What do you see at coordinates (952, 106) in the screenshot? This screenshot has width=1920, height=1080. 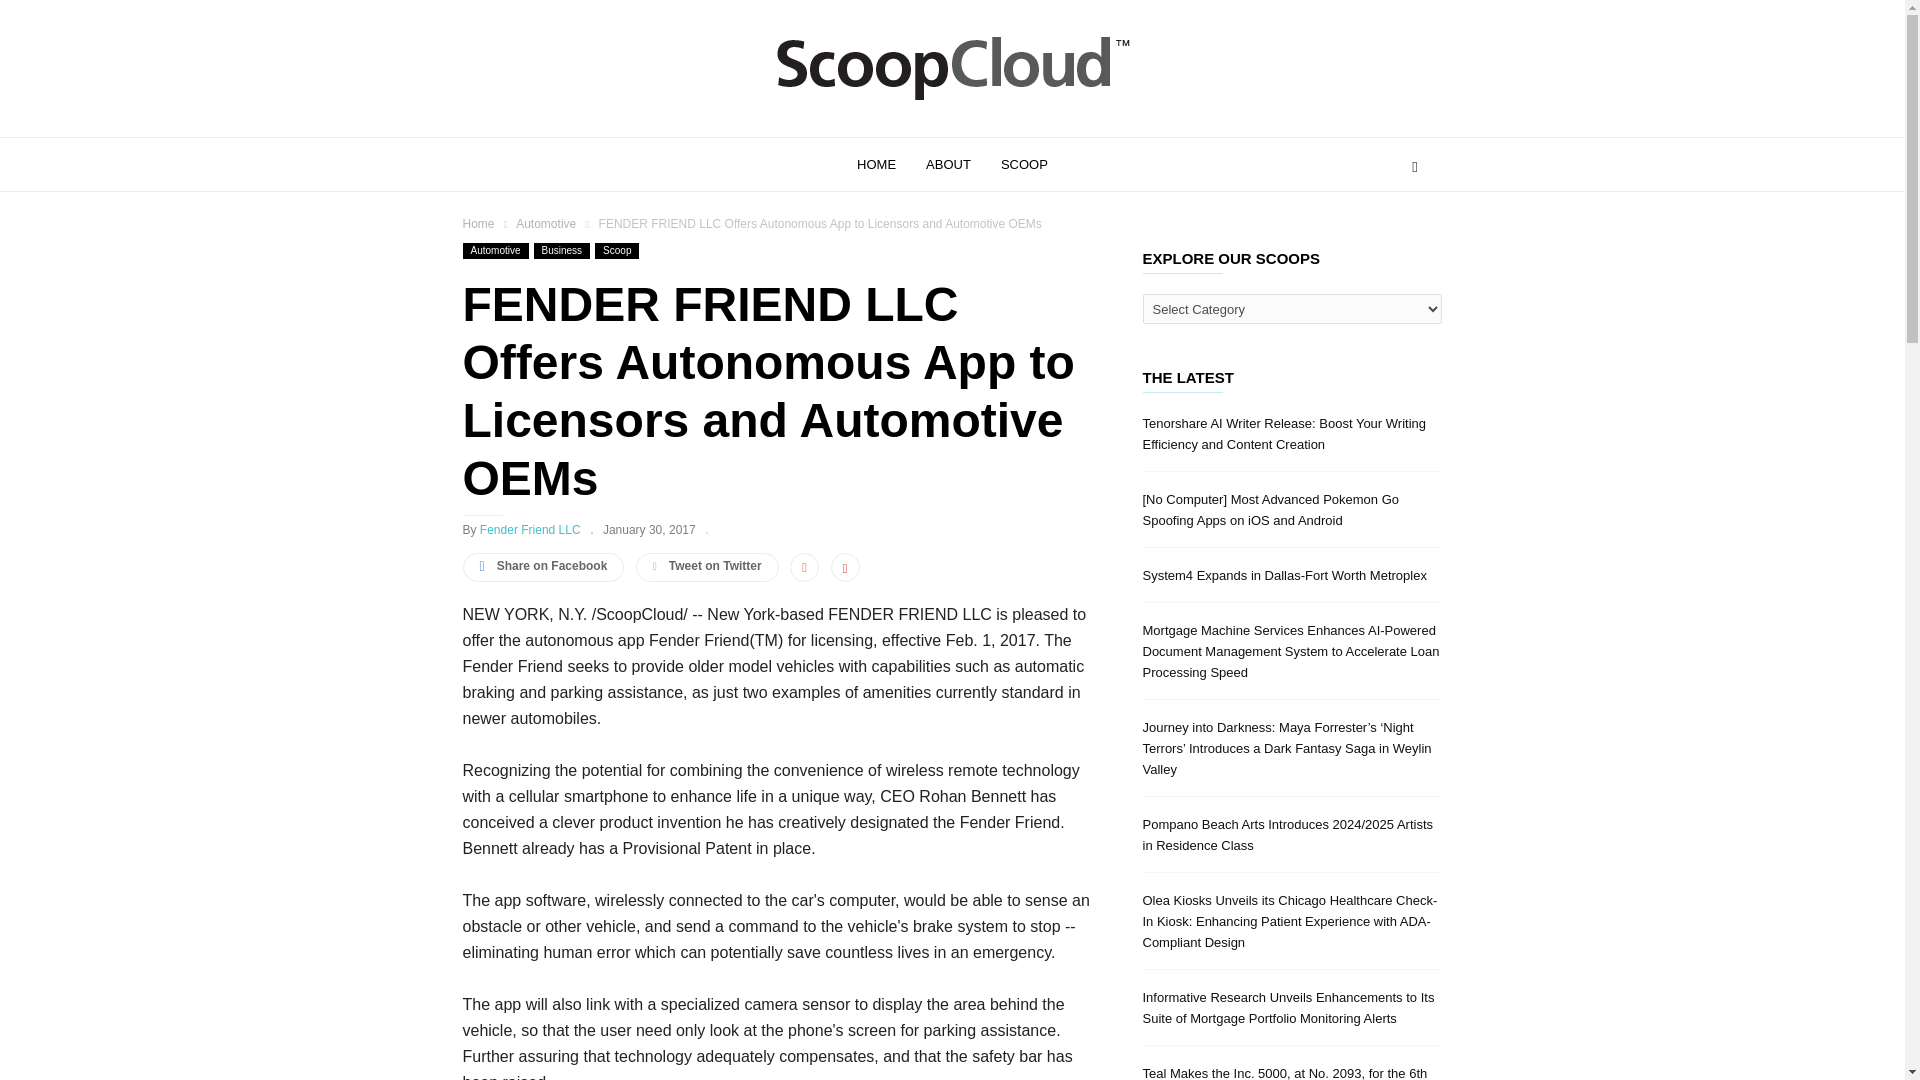 I see `ScoopCloud` at bounding box center [952, 106].